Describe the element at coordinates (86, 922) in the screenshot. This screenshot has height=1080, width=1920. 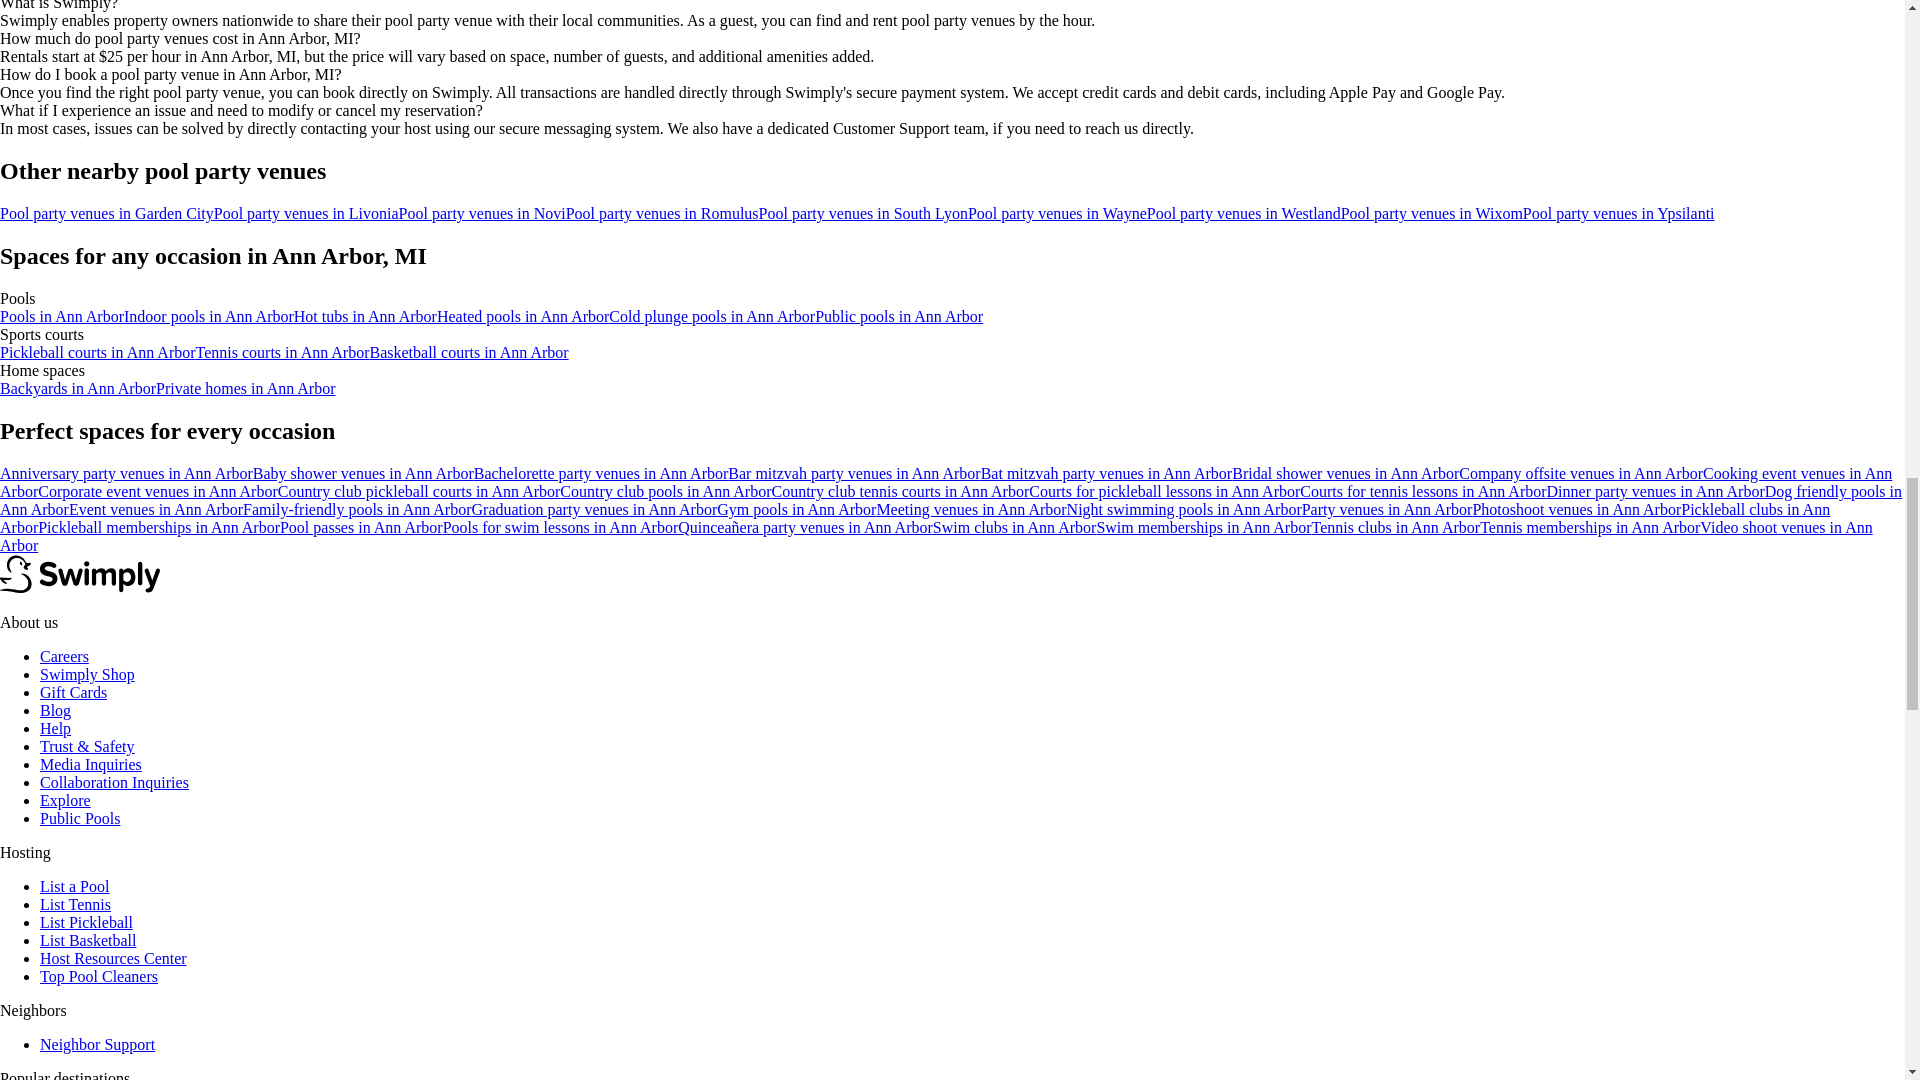
I see `List Pickleball` at that location.